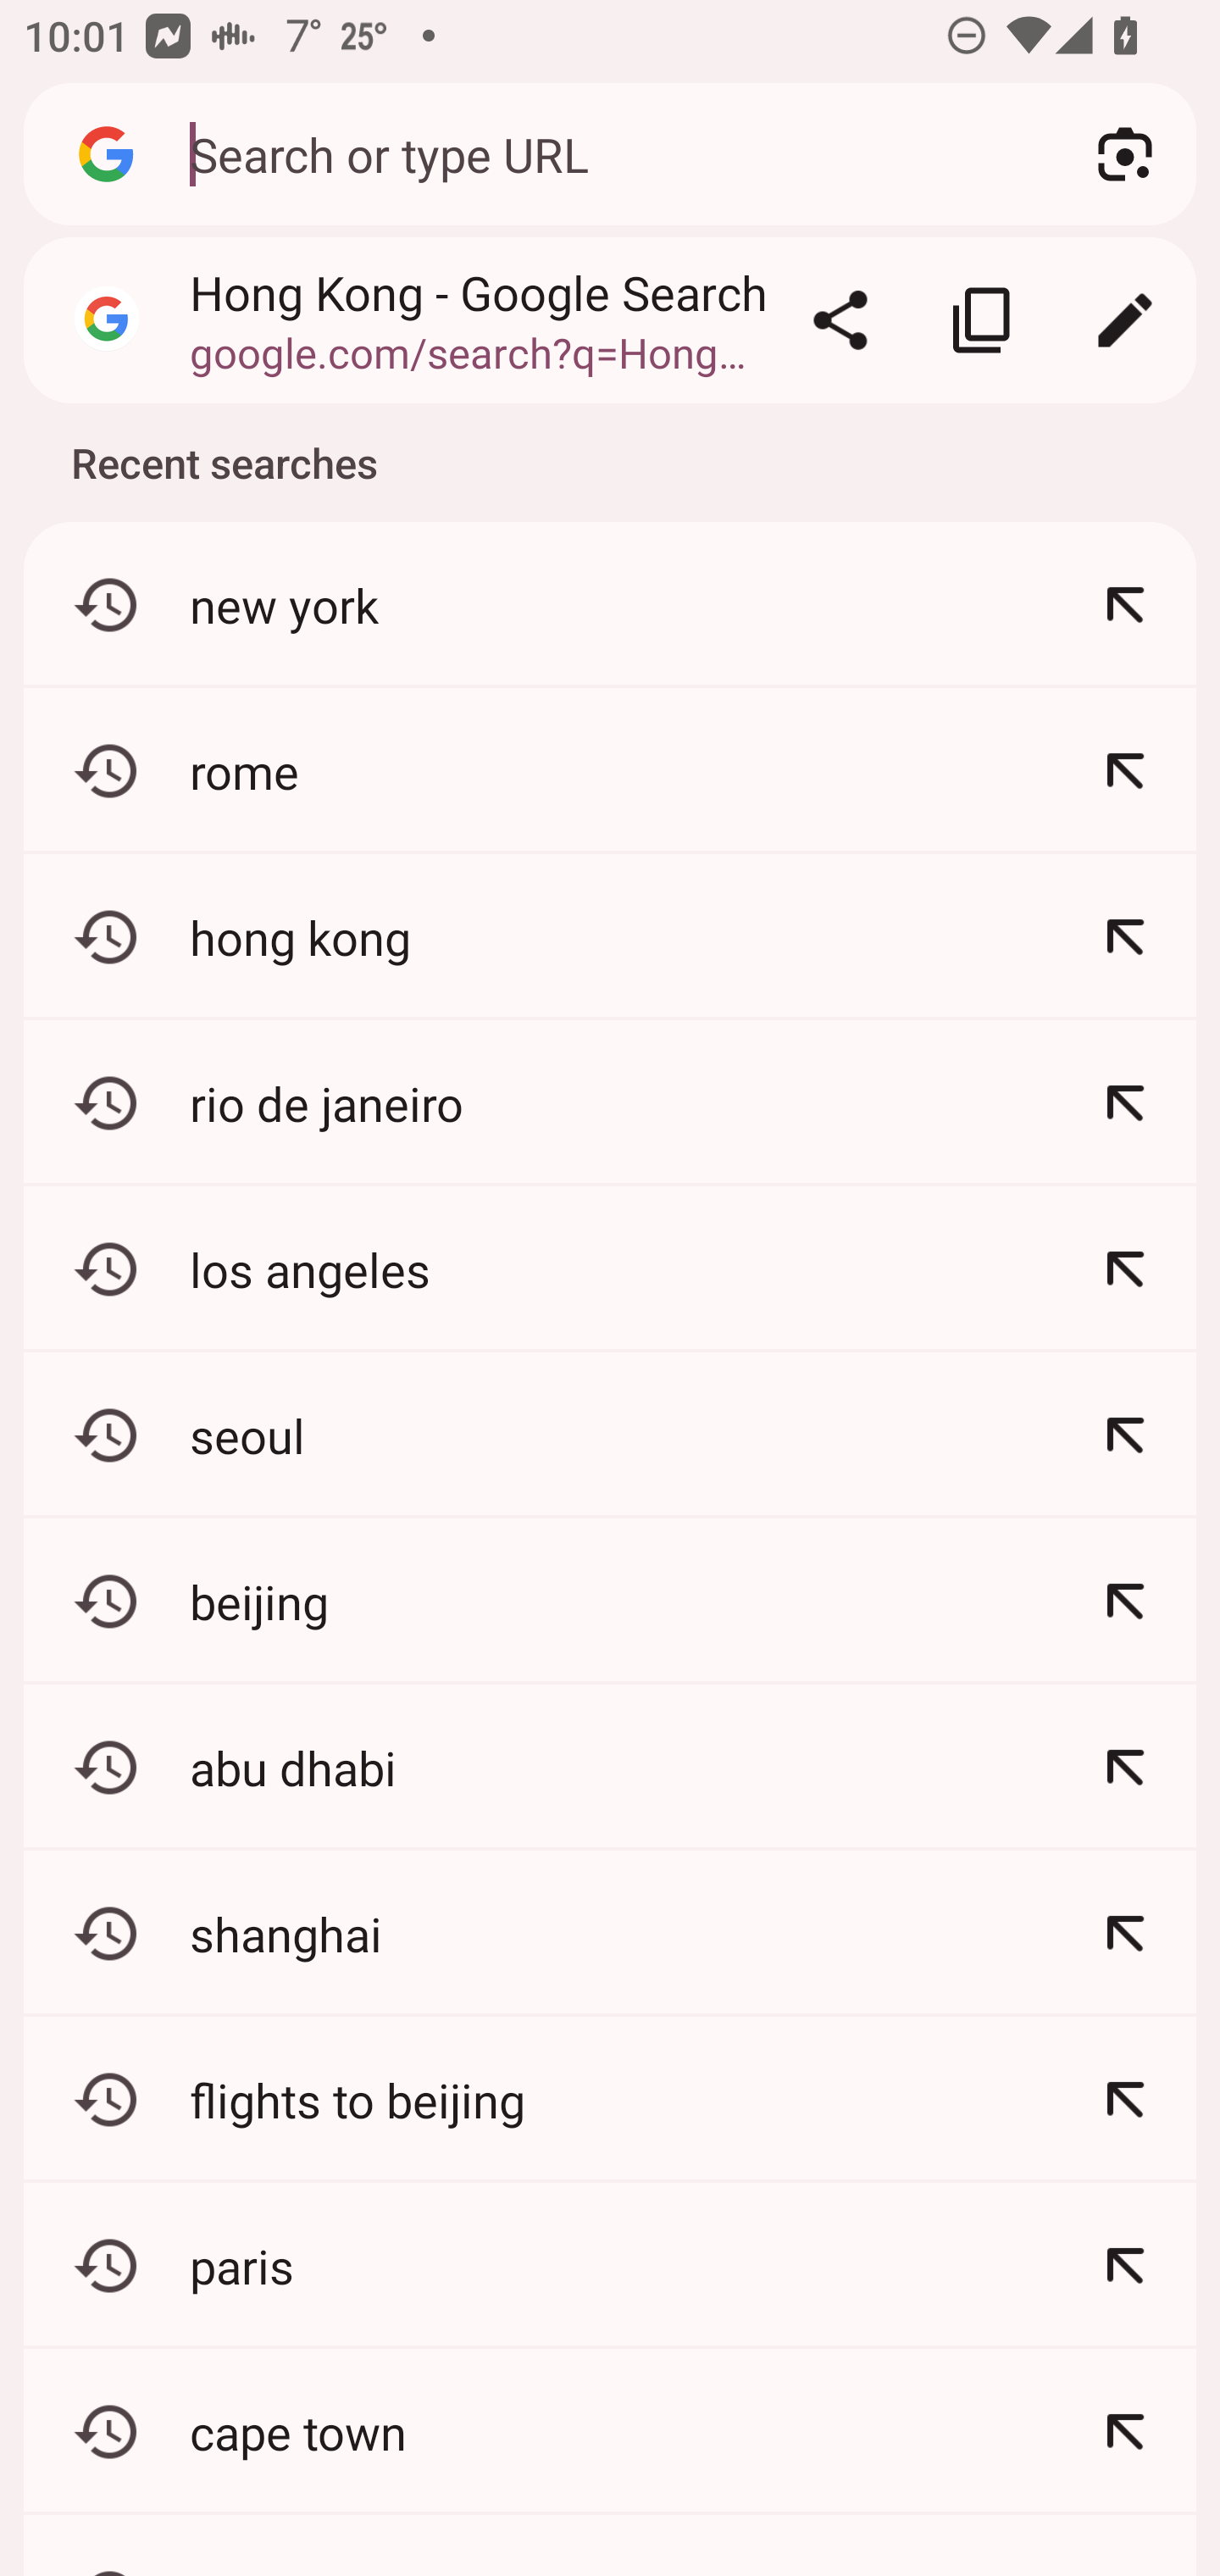  Describe the element at coordinates (610, 1103) in the screenshot. I see `rio de janeiro Refine: rio de janeiro` at that location.